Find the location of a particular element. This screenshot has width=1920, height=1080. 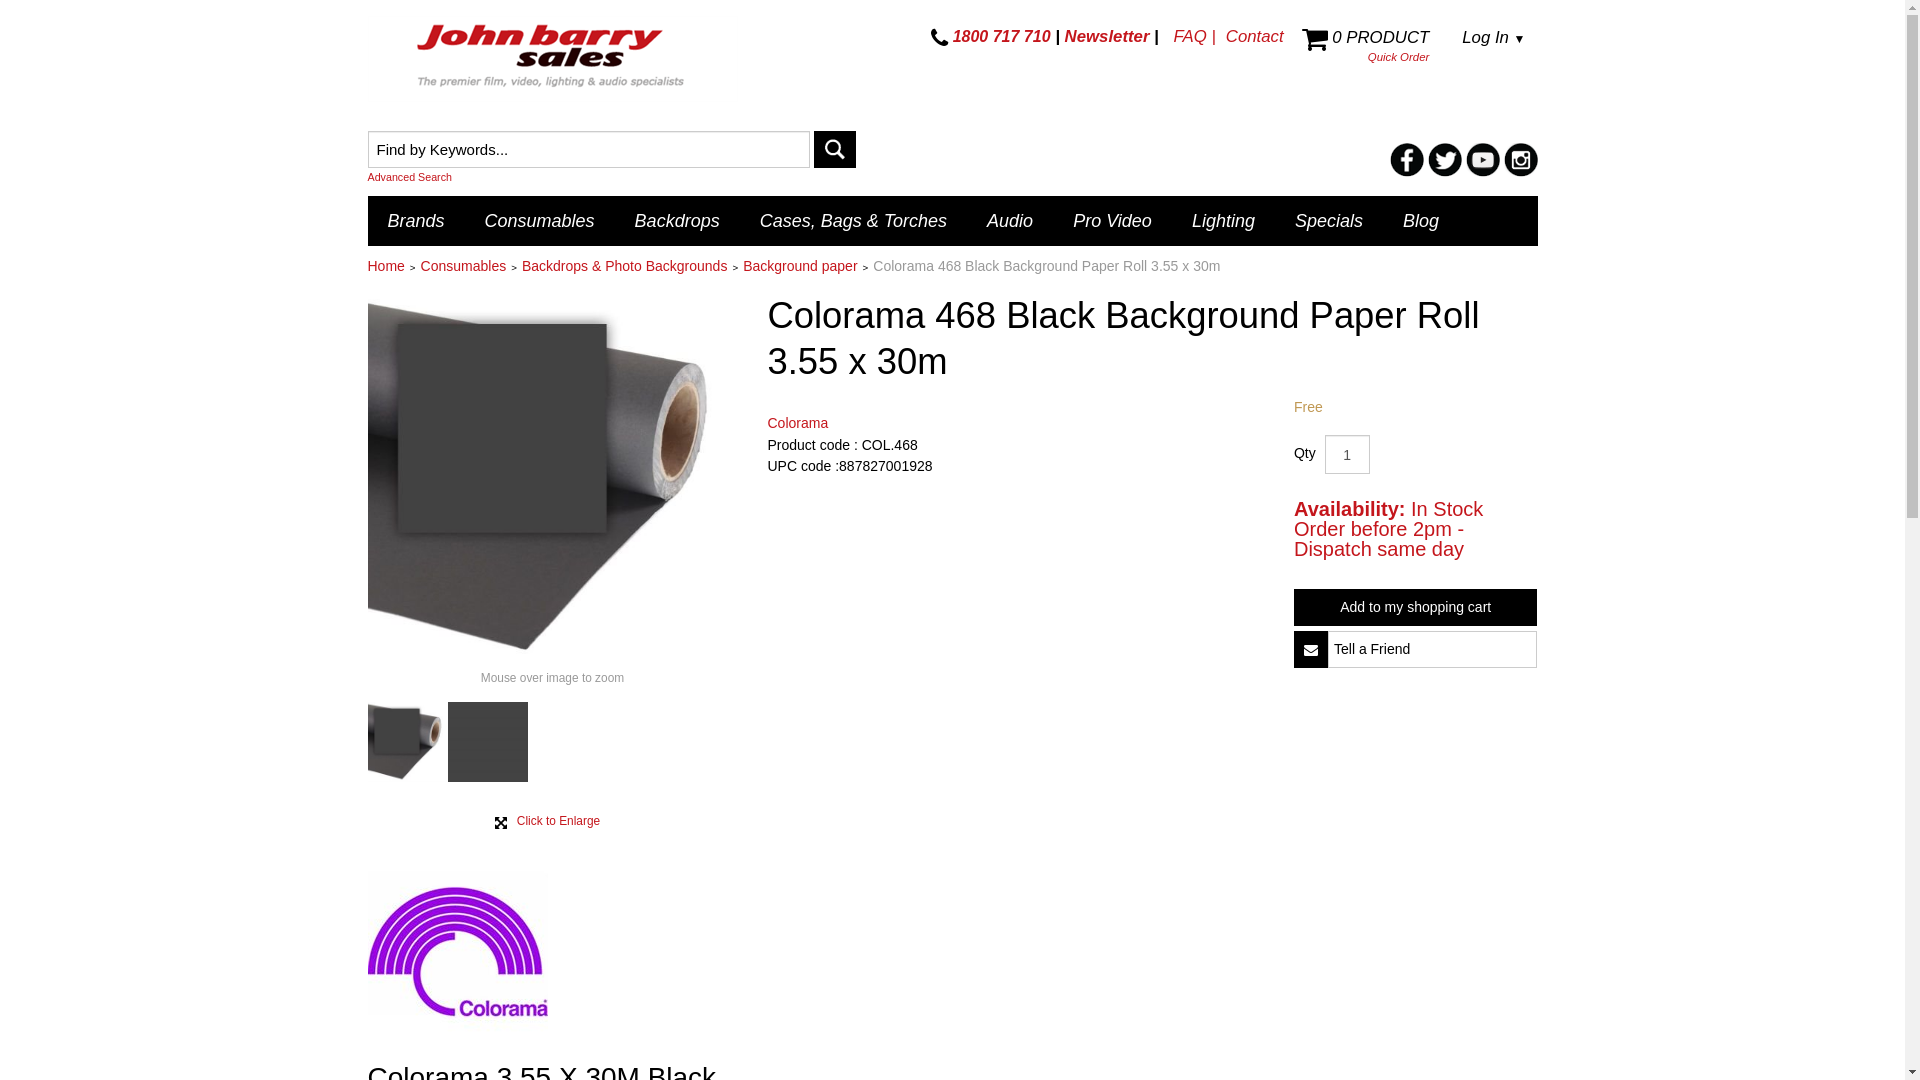

Colorama is located at coordinates (458, 945).